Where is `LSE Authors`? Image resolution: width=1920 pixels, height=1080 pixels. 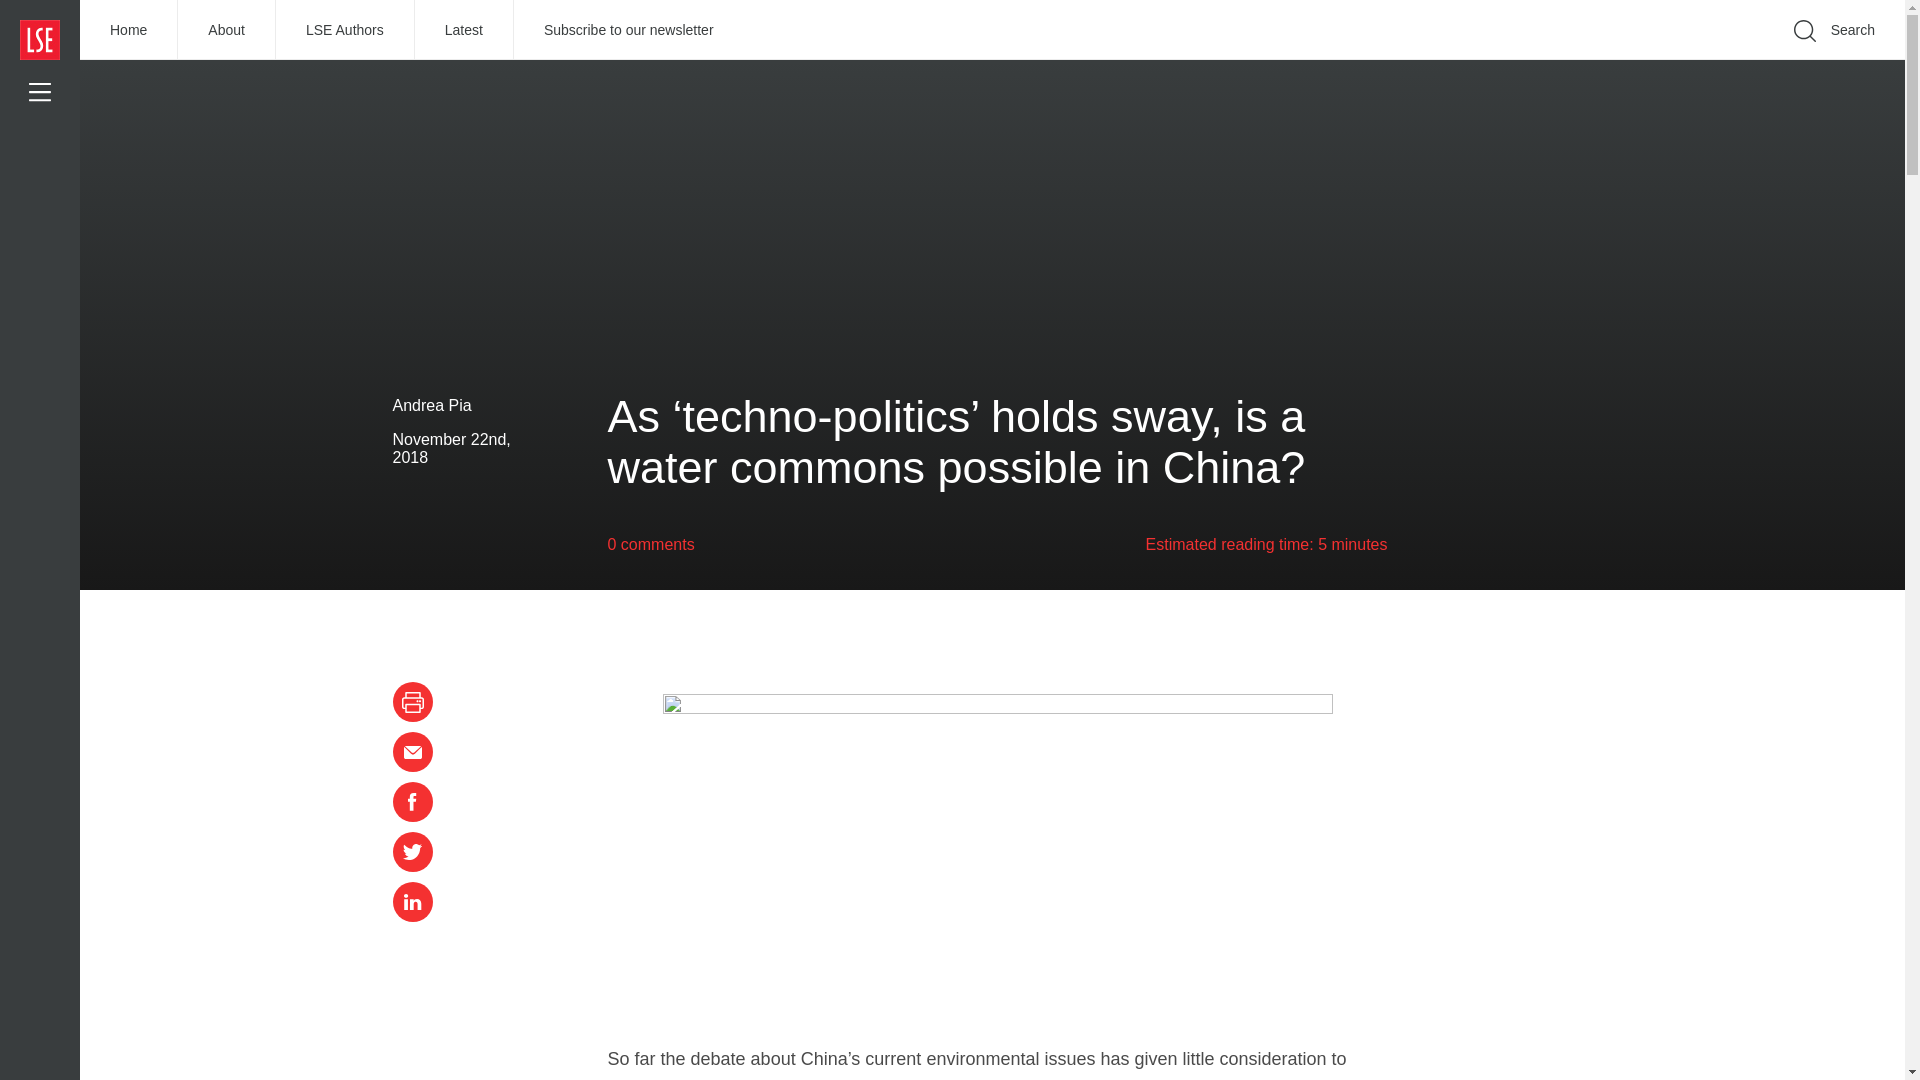
LSE Authors is located at coordinates (345, 30).